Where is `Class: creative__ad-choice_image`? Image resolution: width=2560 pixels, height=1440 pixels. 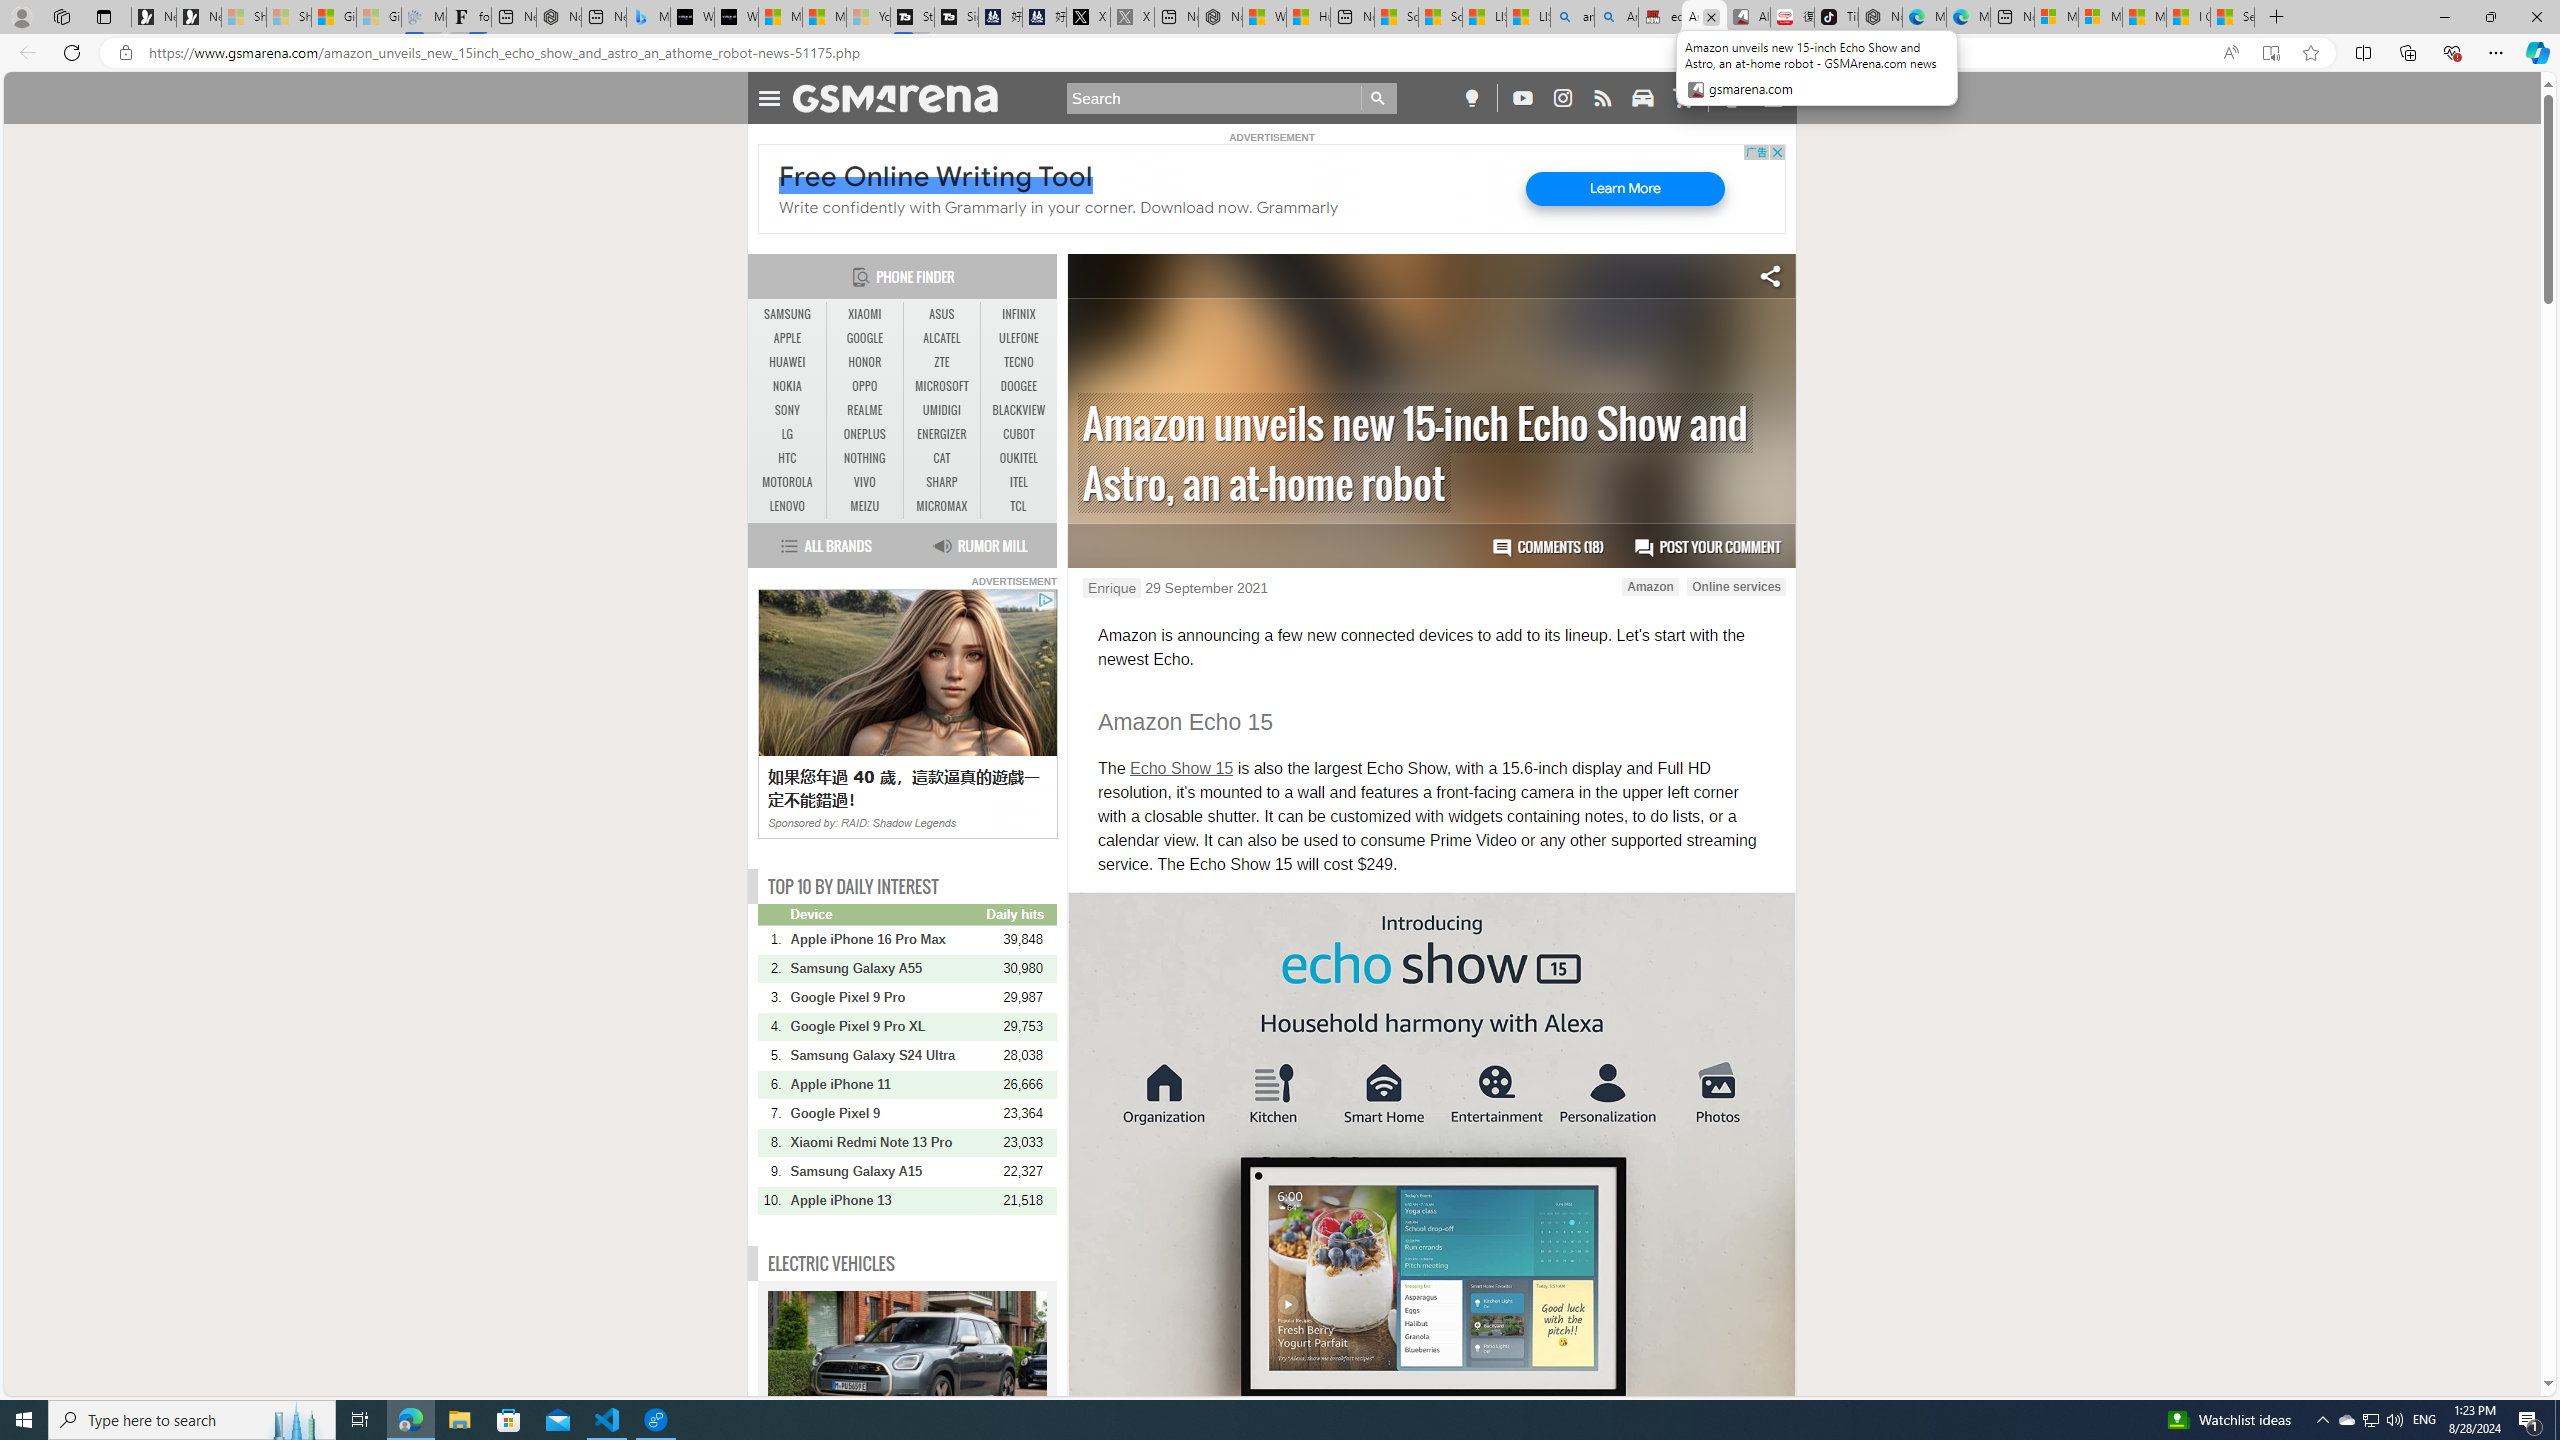 Class: creative__ad-choice_image is located at coordinates (1044, 600).